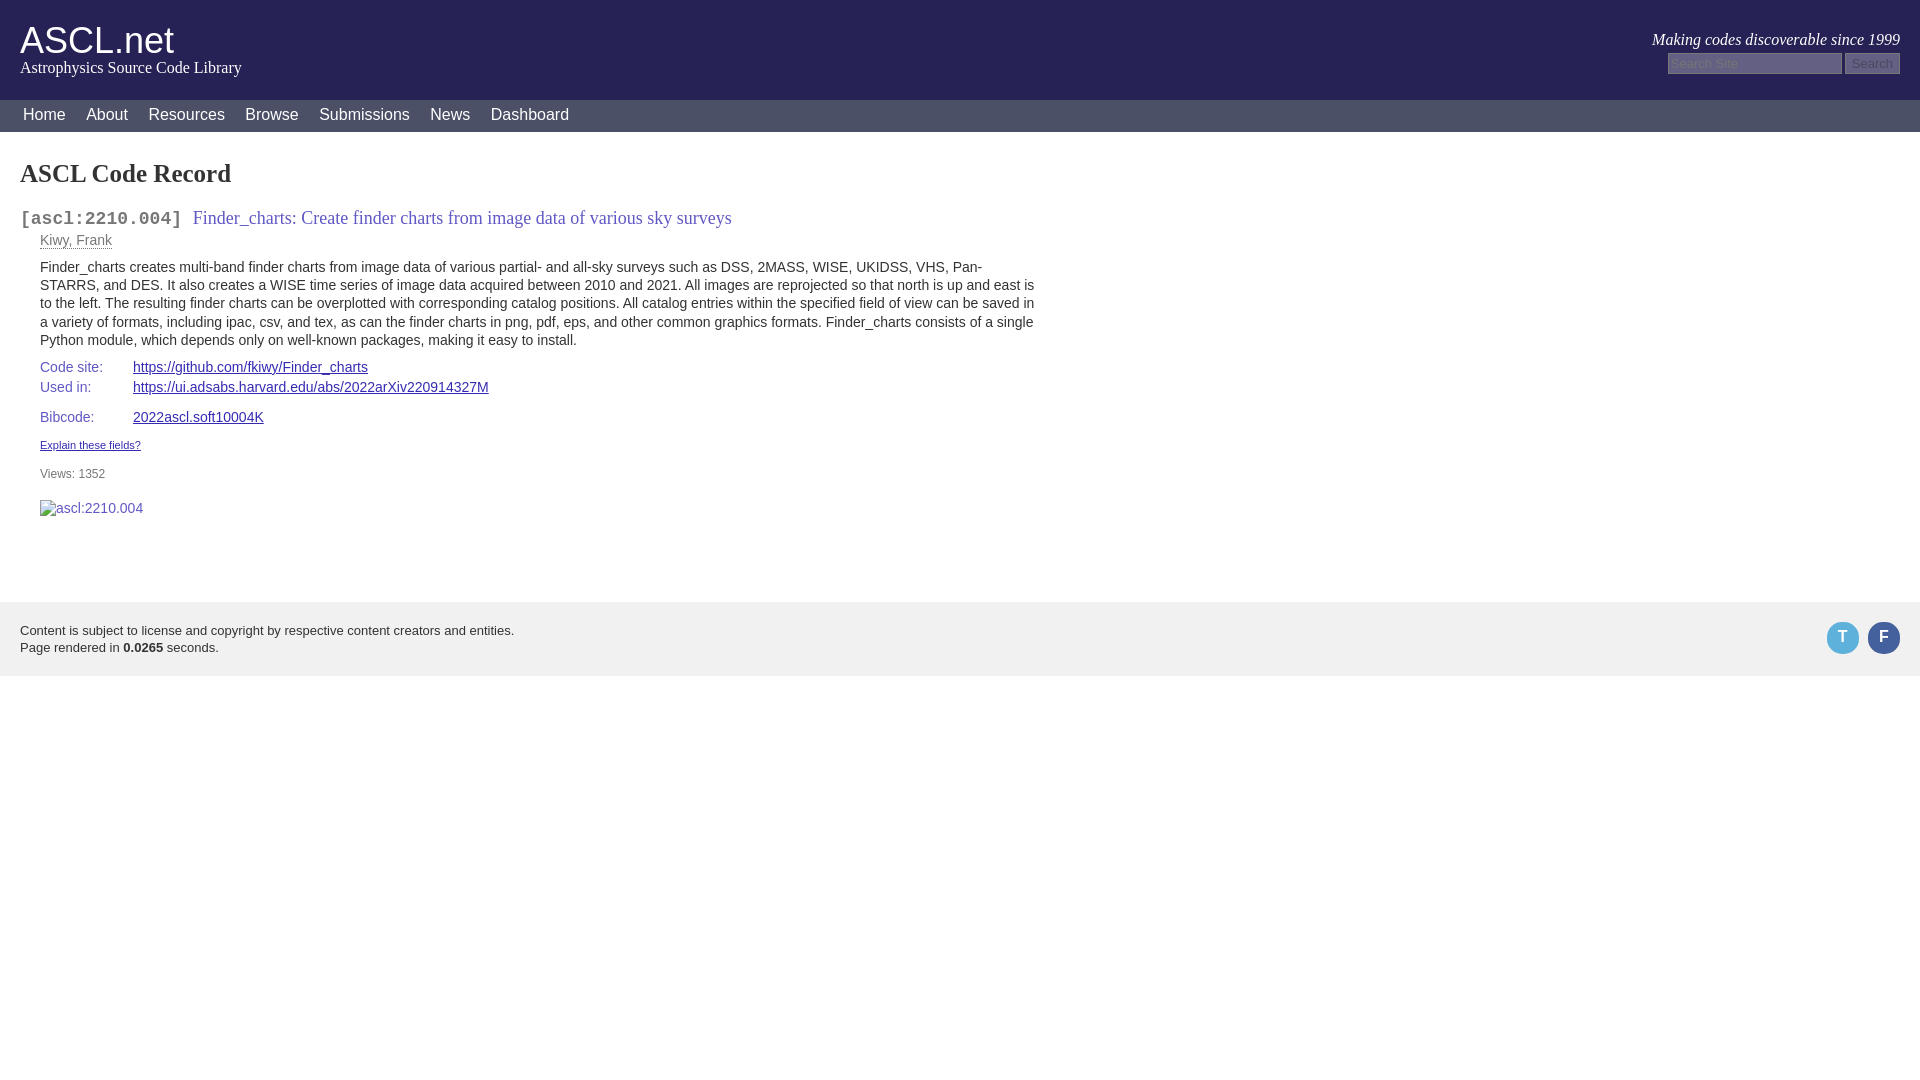  Describe the element at coordinates (530, 116) in the screenshot. I see `Dashboard` at that location.